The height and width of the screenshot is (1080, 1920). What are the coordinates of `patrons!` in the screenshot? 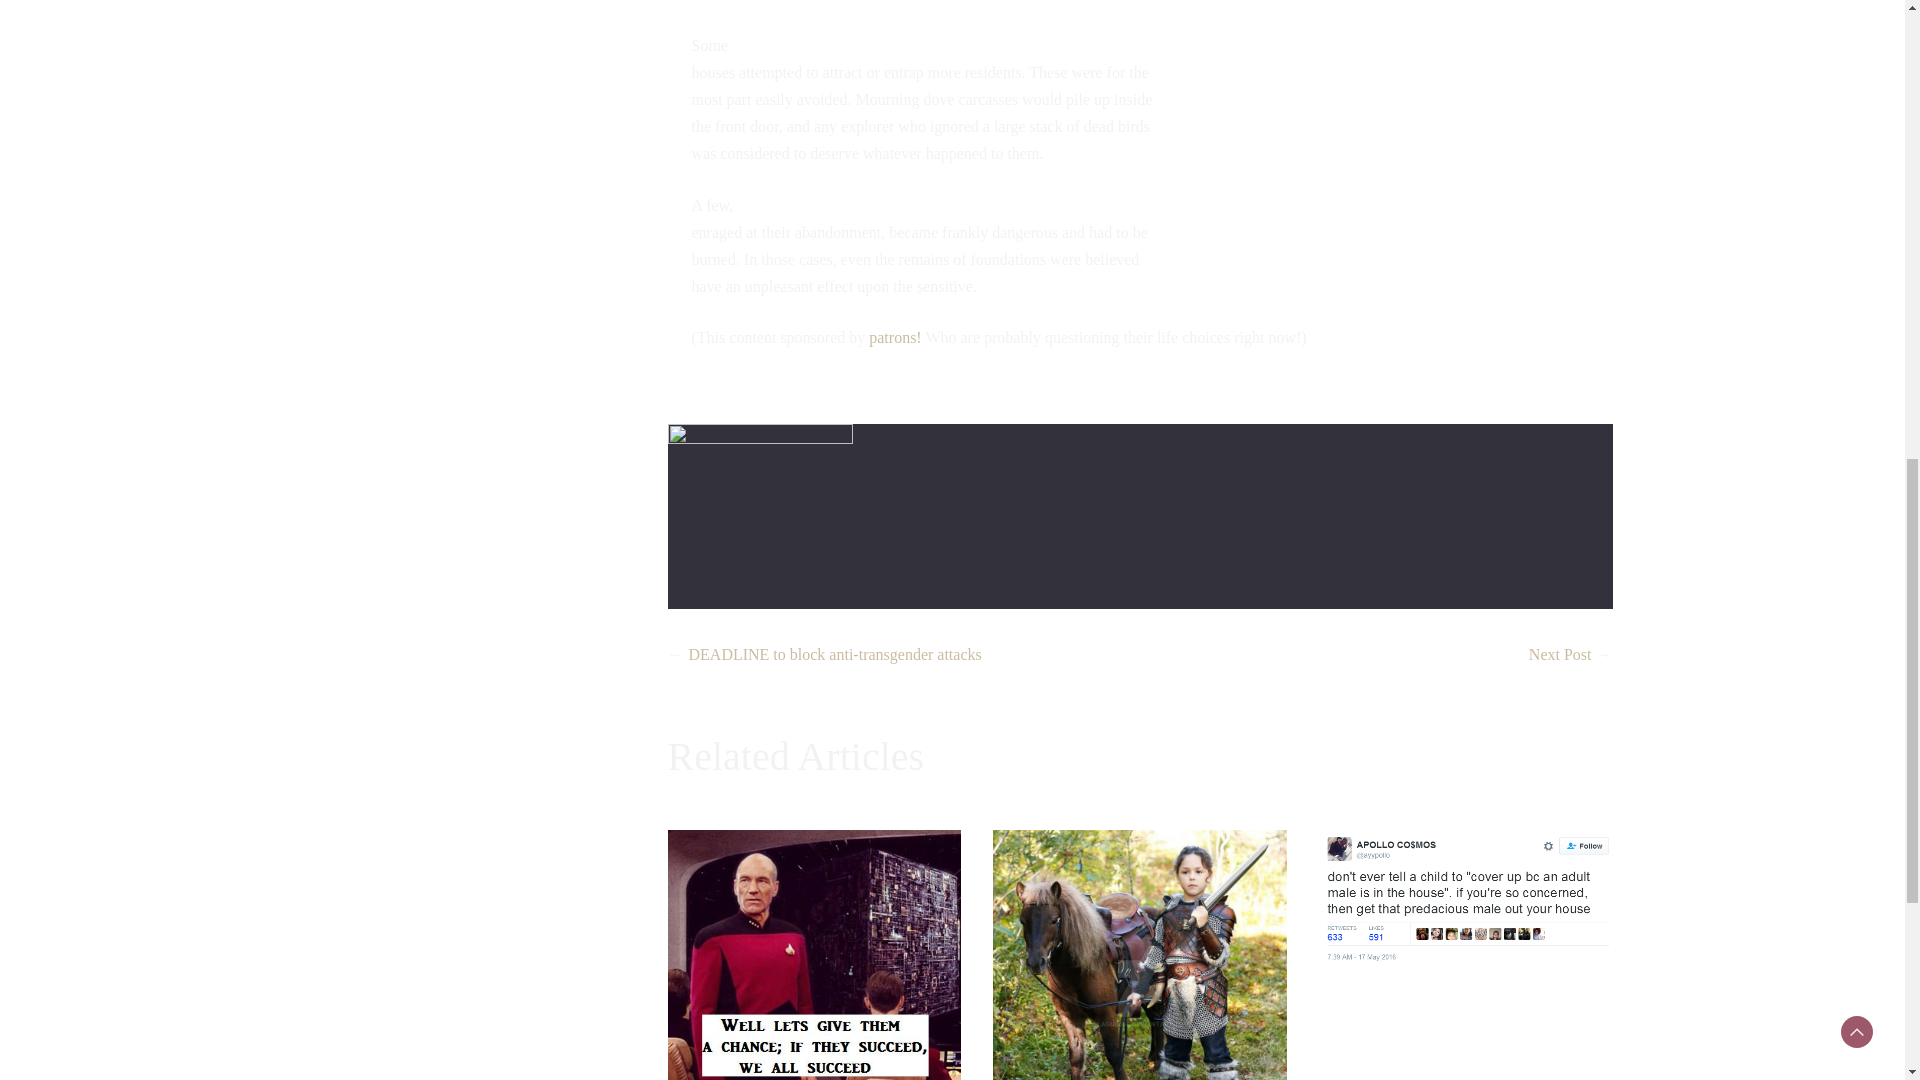 It's located at (893, 337).